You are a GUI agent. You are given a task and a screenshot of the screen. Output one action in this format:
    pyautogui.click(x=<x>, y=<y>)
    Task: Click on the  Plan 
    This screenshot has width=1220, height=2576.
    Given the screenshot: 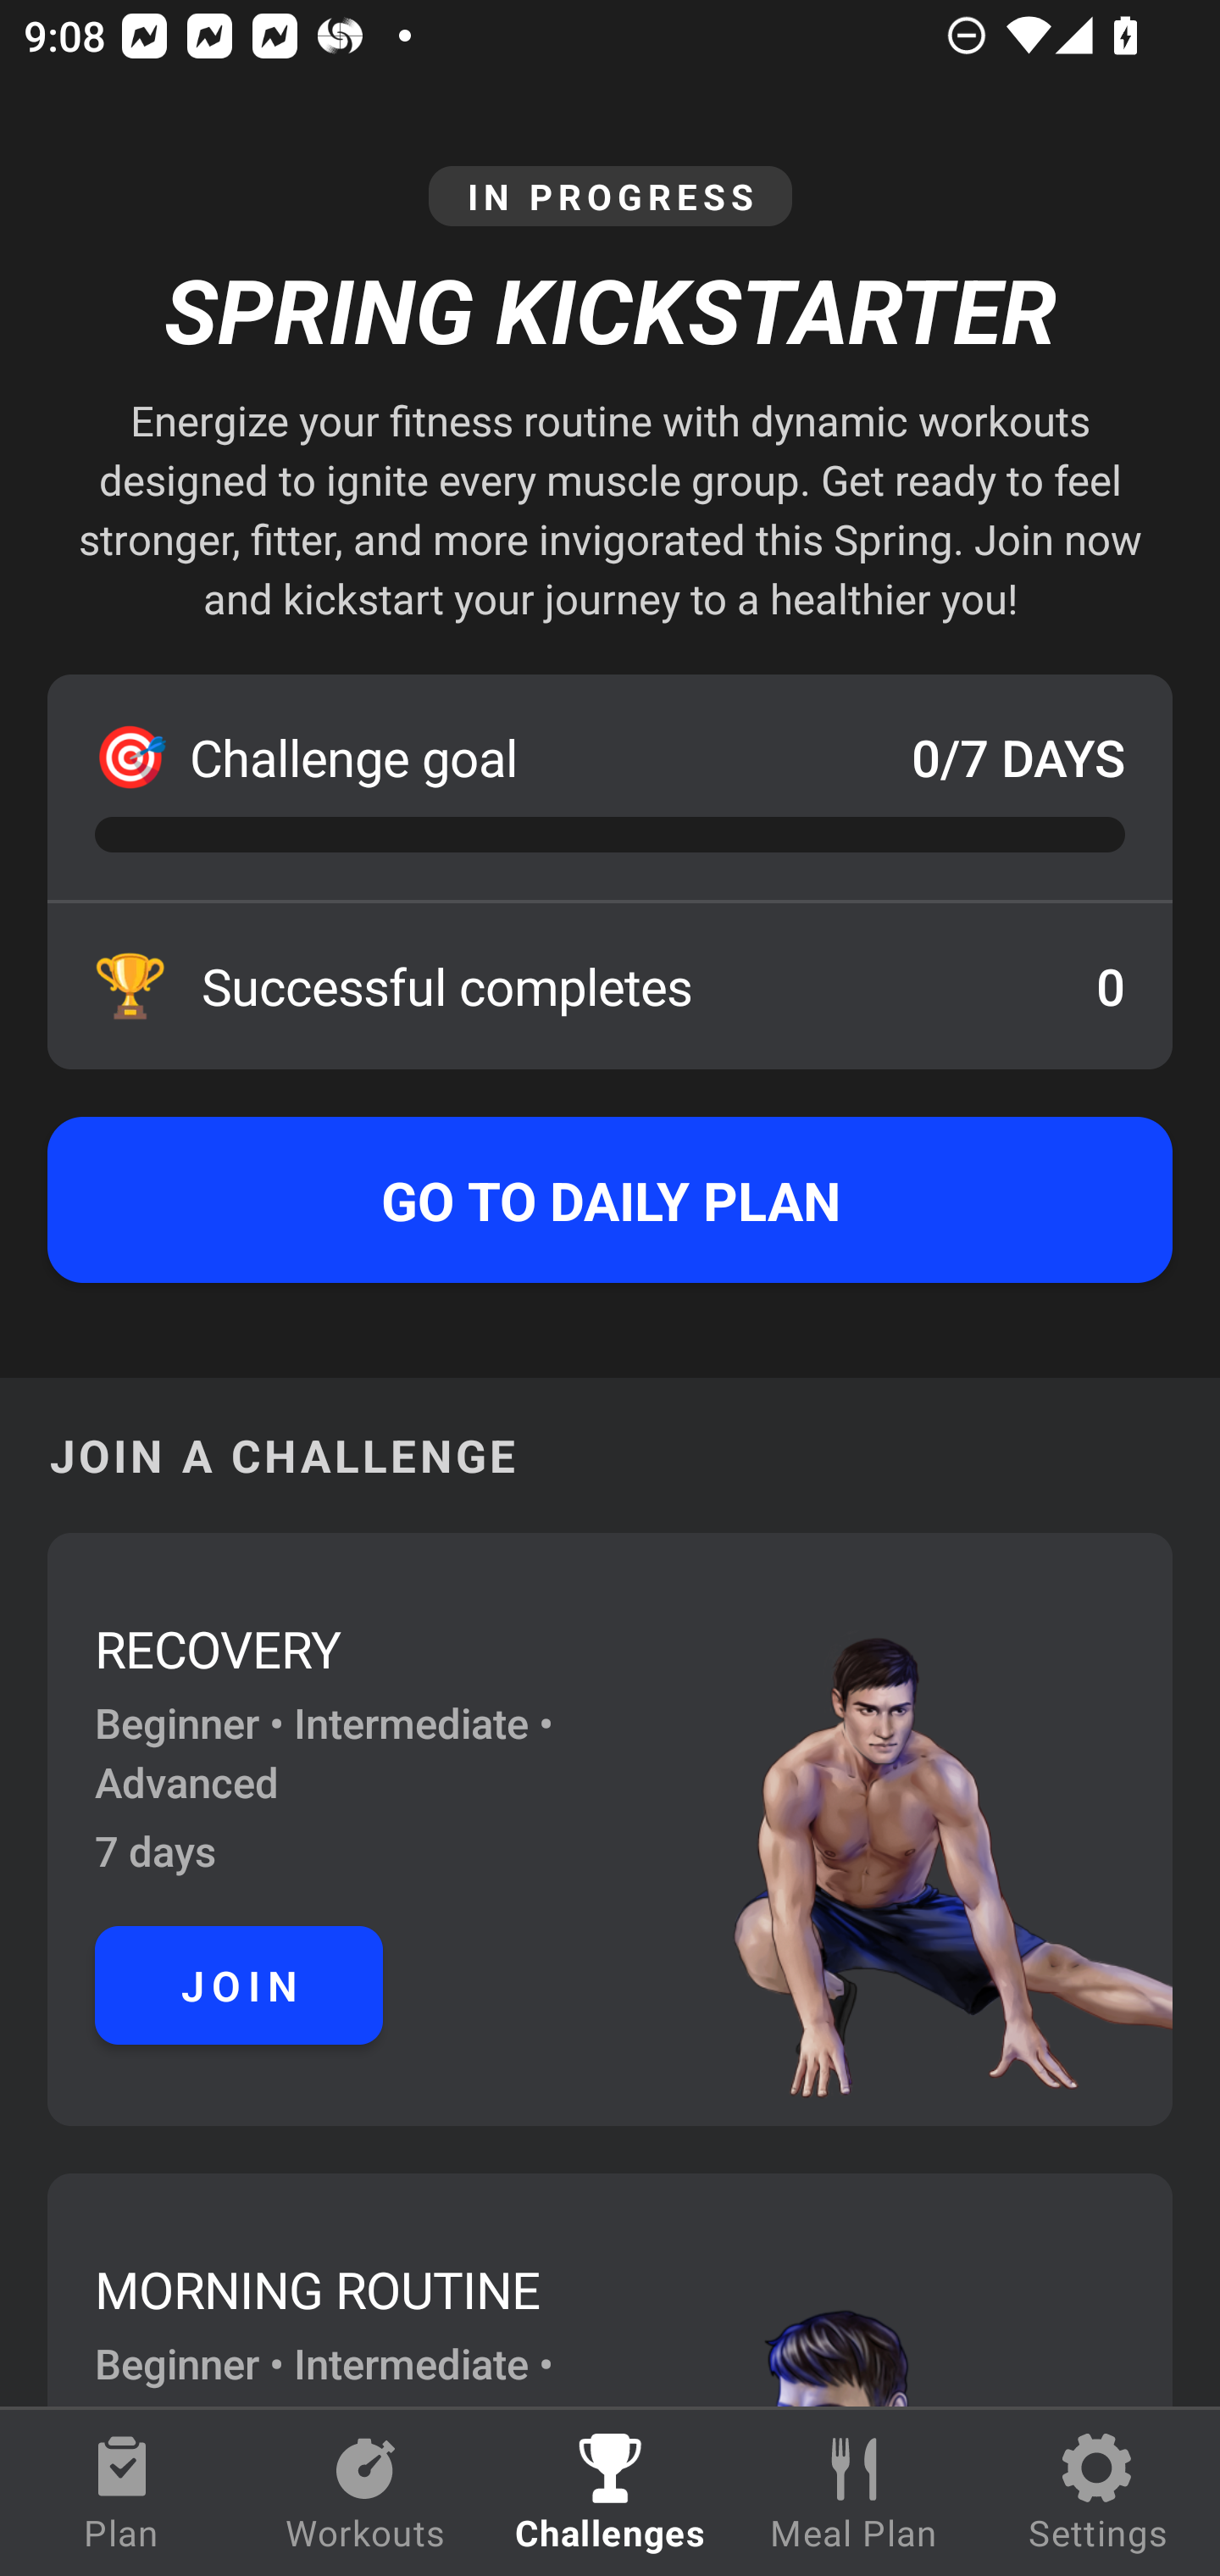 What is the action you would take?
    pyautogui.click(x=122, y=2493)
    